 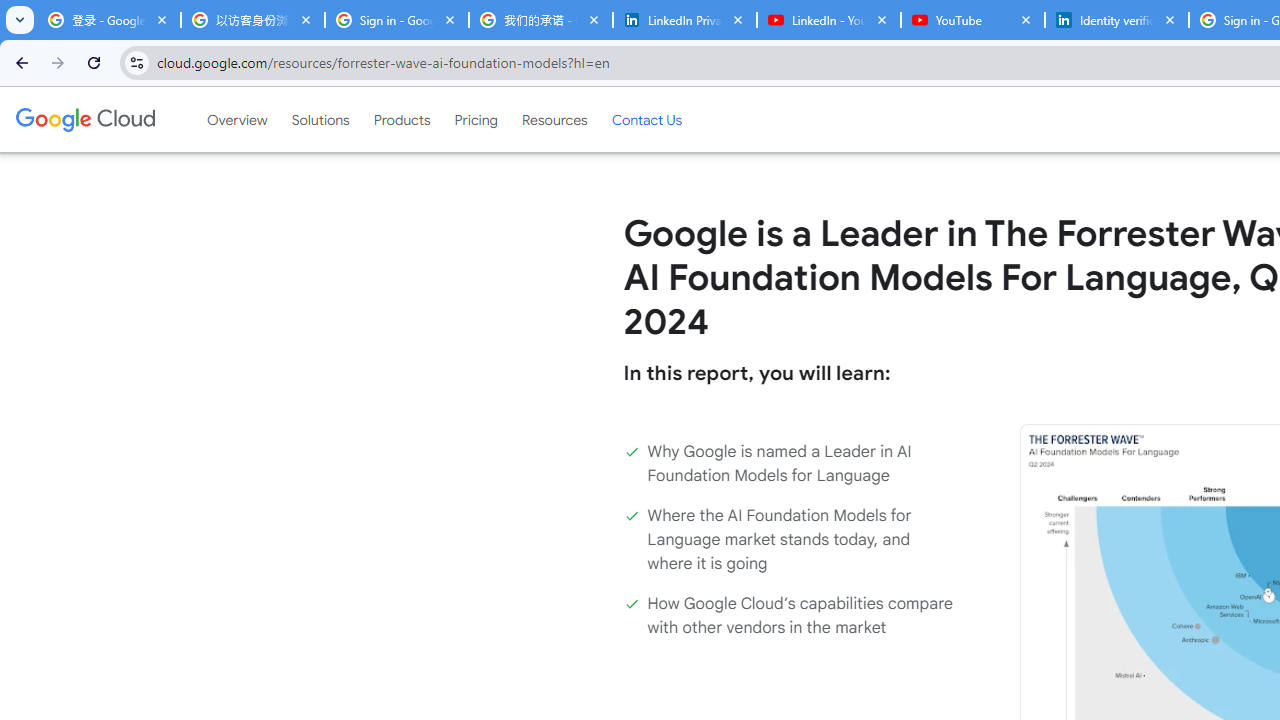 I want to click on Google Cloud, so click(x=84, y=119).